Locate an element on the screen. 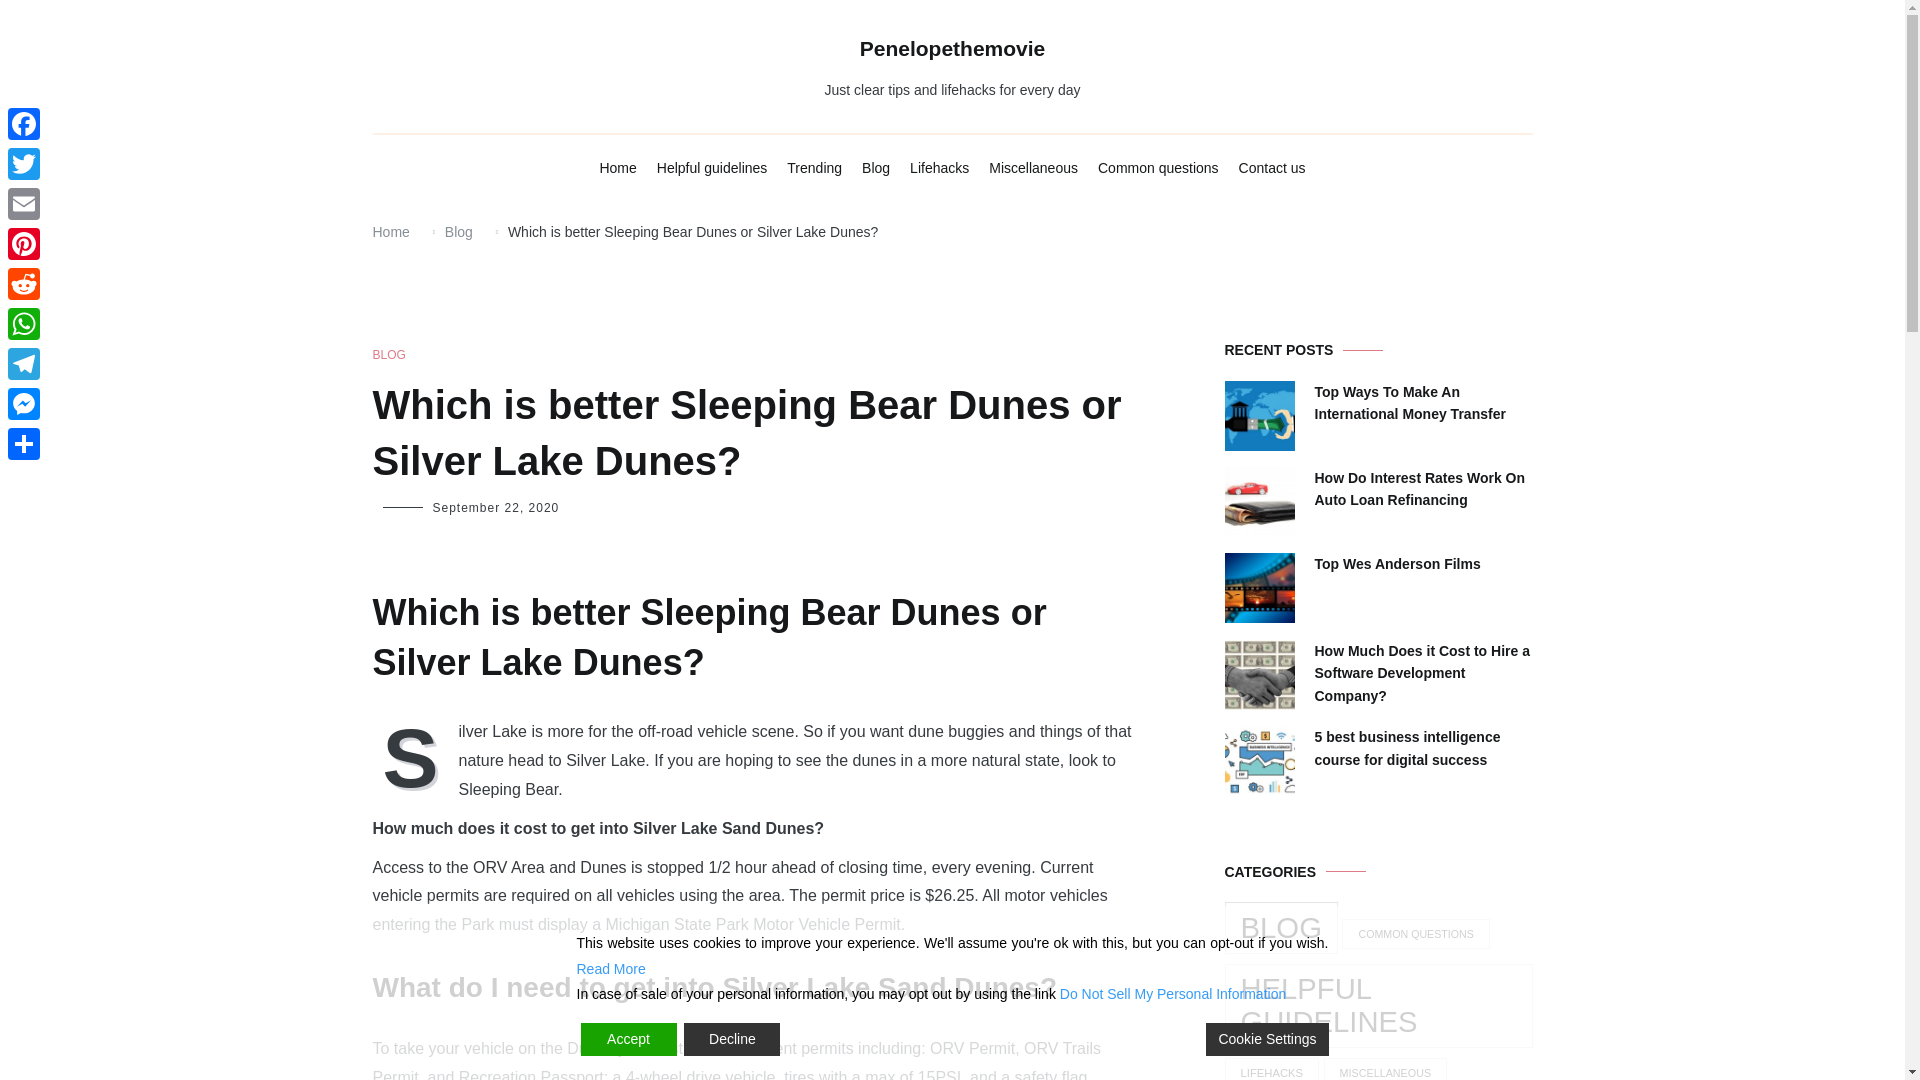 The width and height of the screenshot is (1920, 1080). Top Ways To Make An International Money Transfer is located at coordinates (1422, 403).